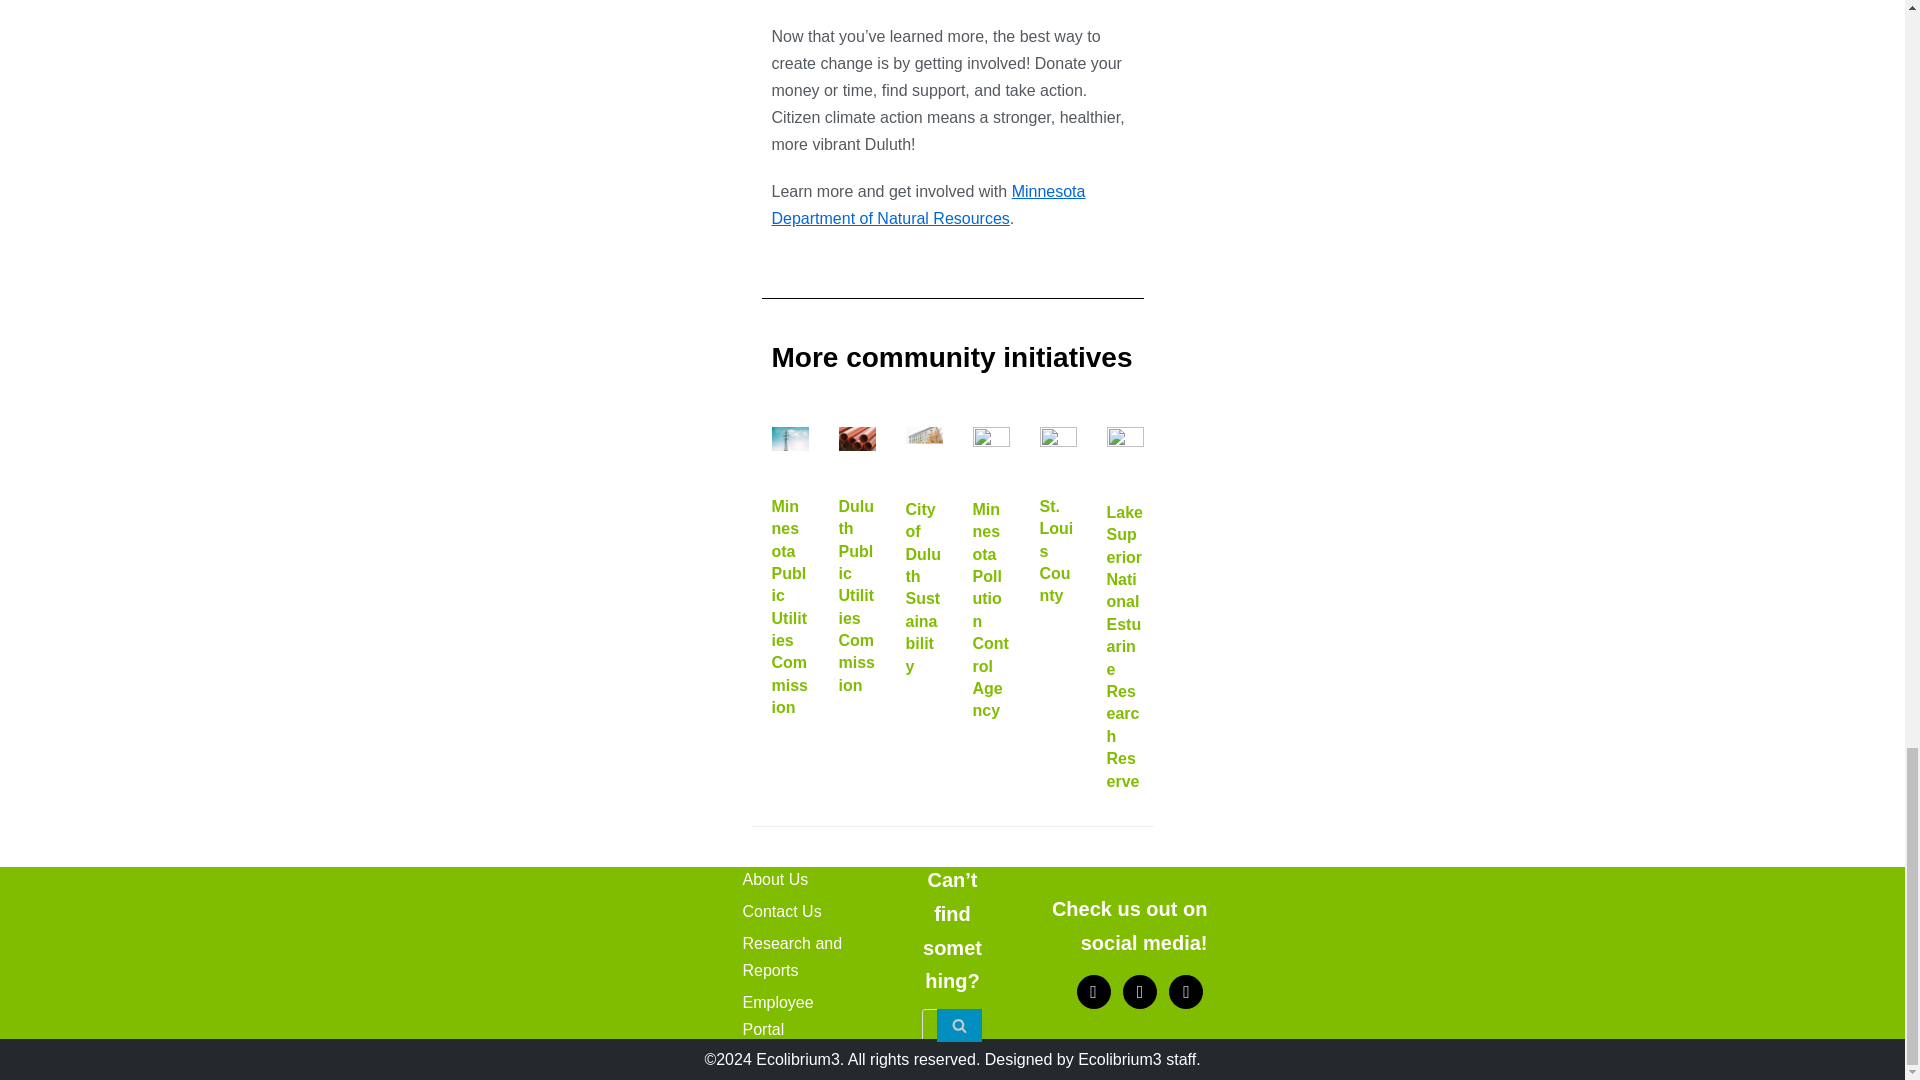 This screenshot has width=1920, height=1080. What do you see at coordinates (958, 1025) in the screenshot?
I see `Search` at bounding box center [958, 1025].